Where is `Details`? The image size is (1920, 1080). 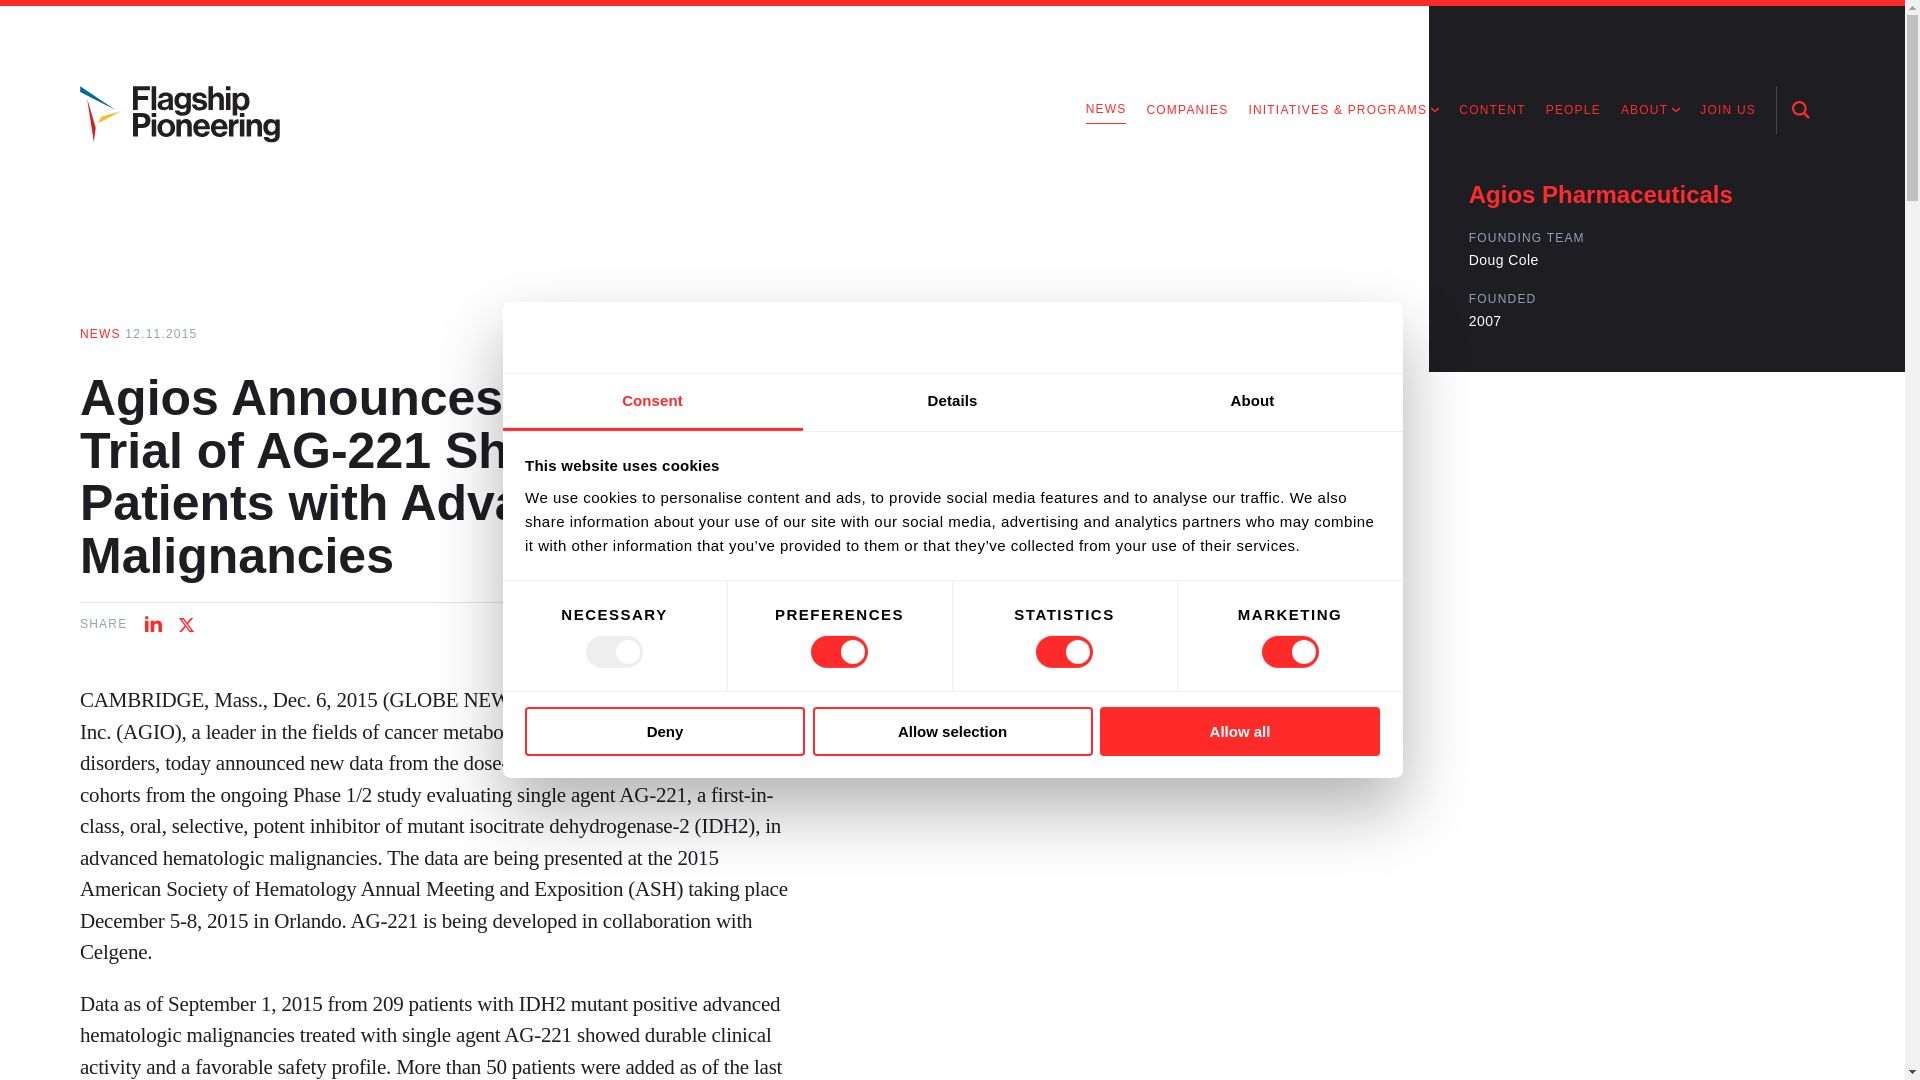 Details is located at coordinates (952, 402).